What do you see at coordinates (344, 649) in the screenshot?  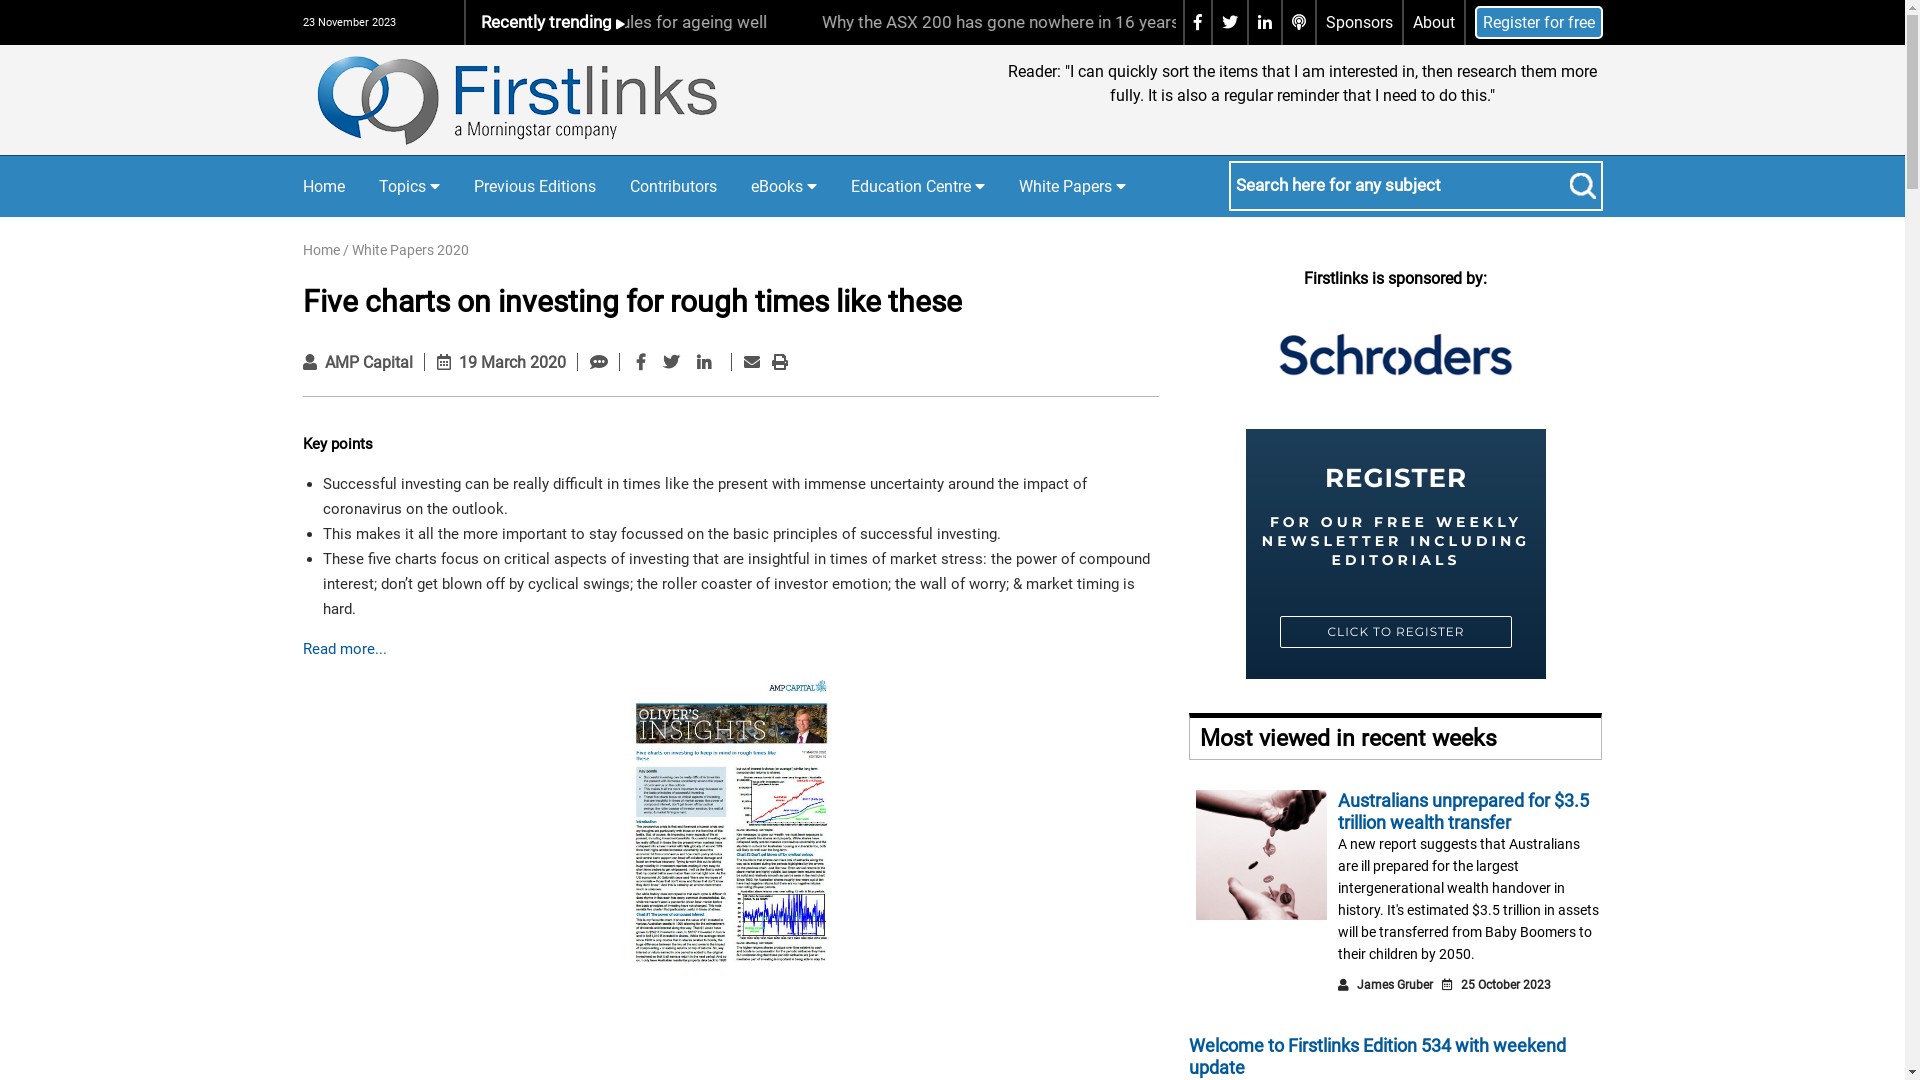 I see `Read more...` at bounding box center [344, 649].